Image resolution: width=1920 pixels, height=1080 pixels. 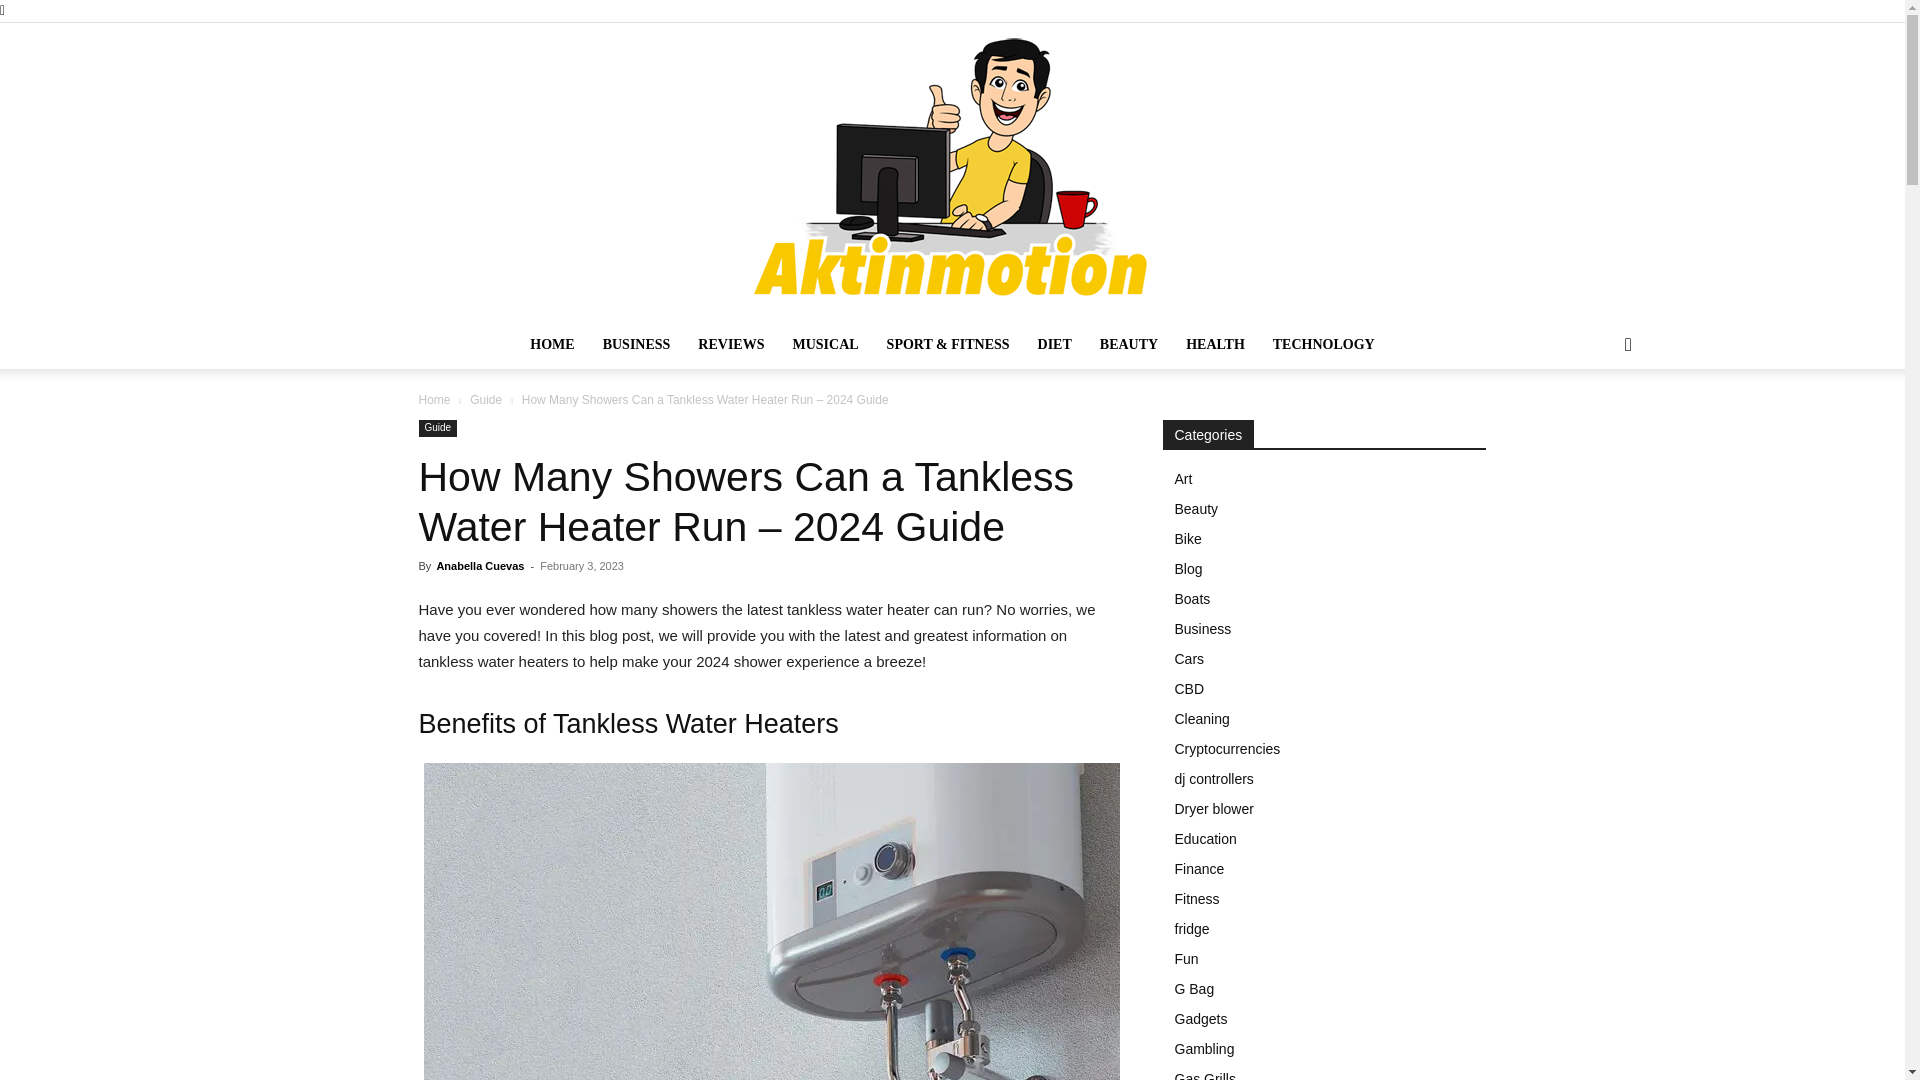 I want to click on REVIEWS, so click(x=730, y=344).